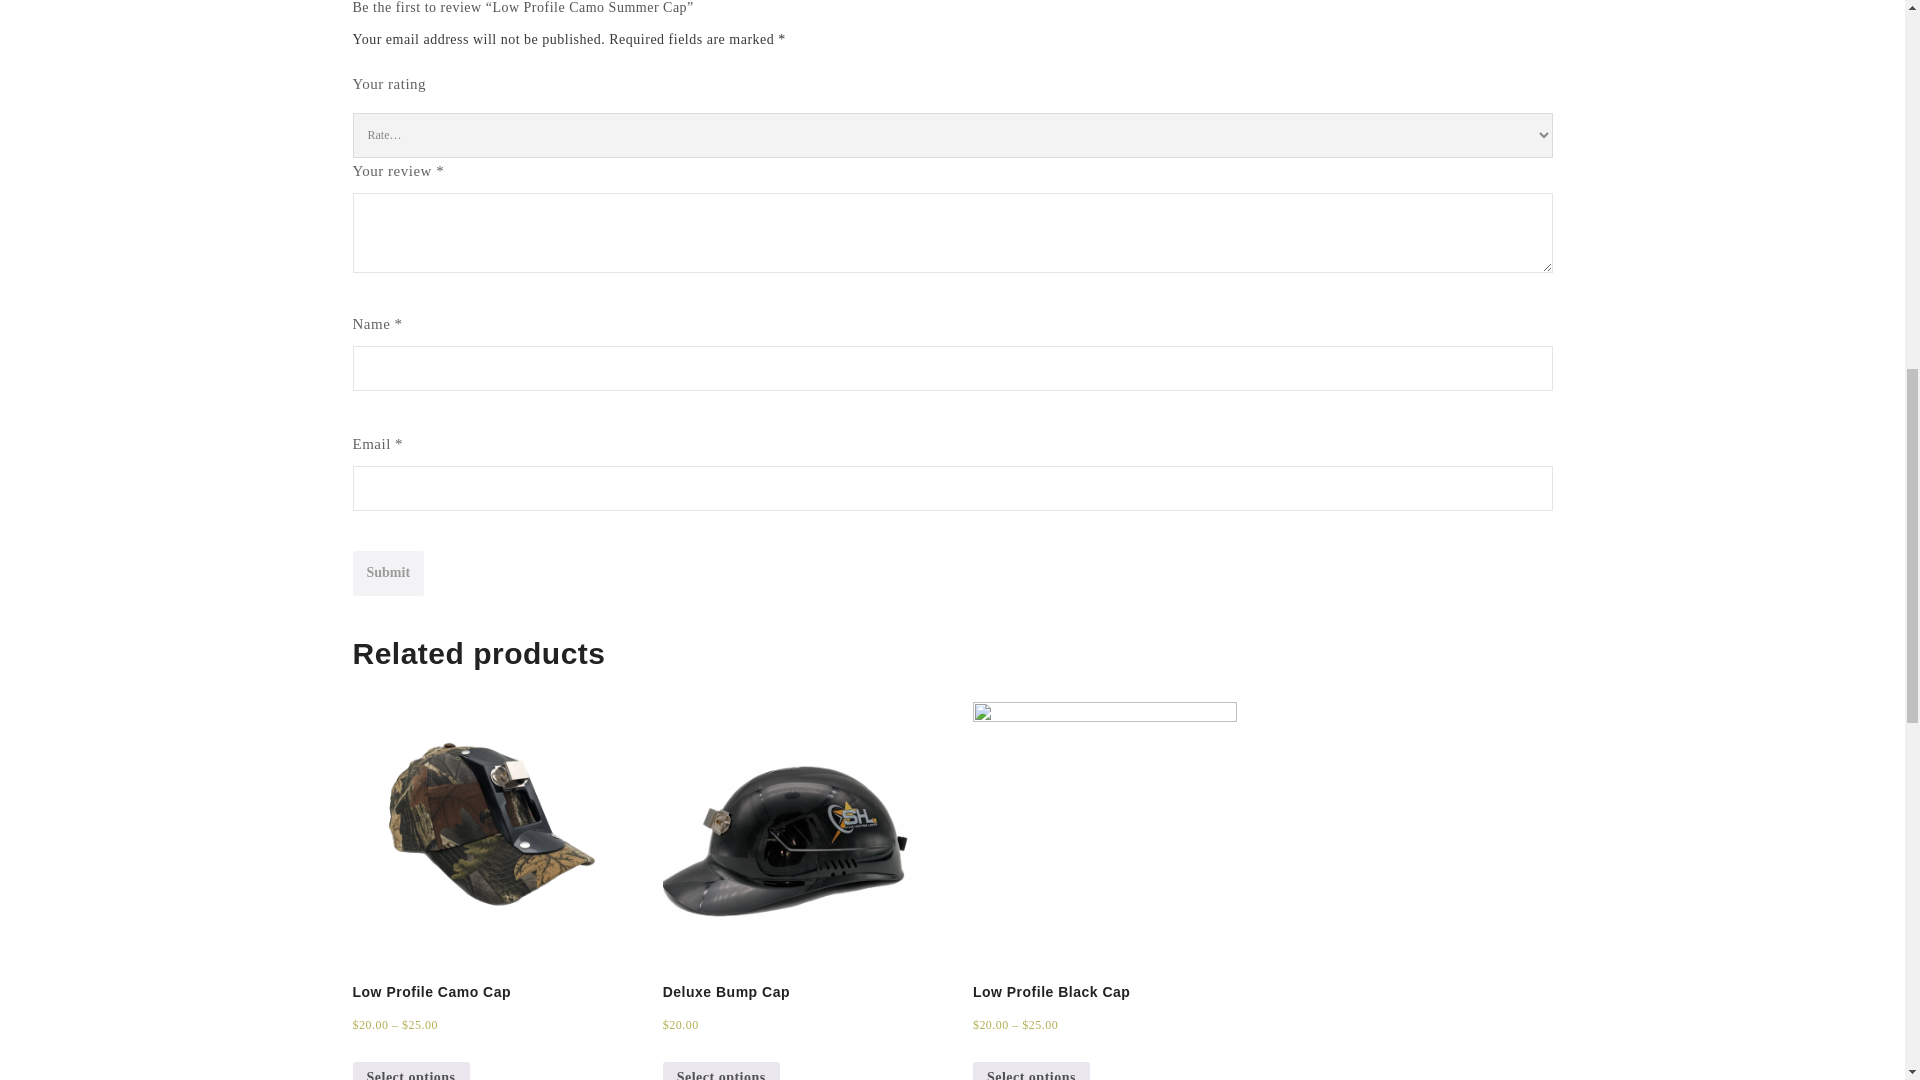 Image resolution: width=1920 pixels, height=1080 pixels. Describe the element at coordinates (388, 573) in the screenshot. I see `Submit` at that location.